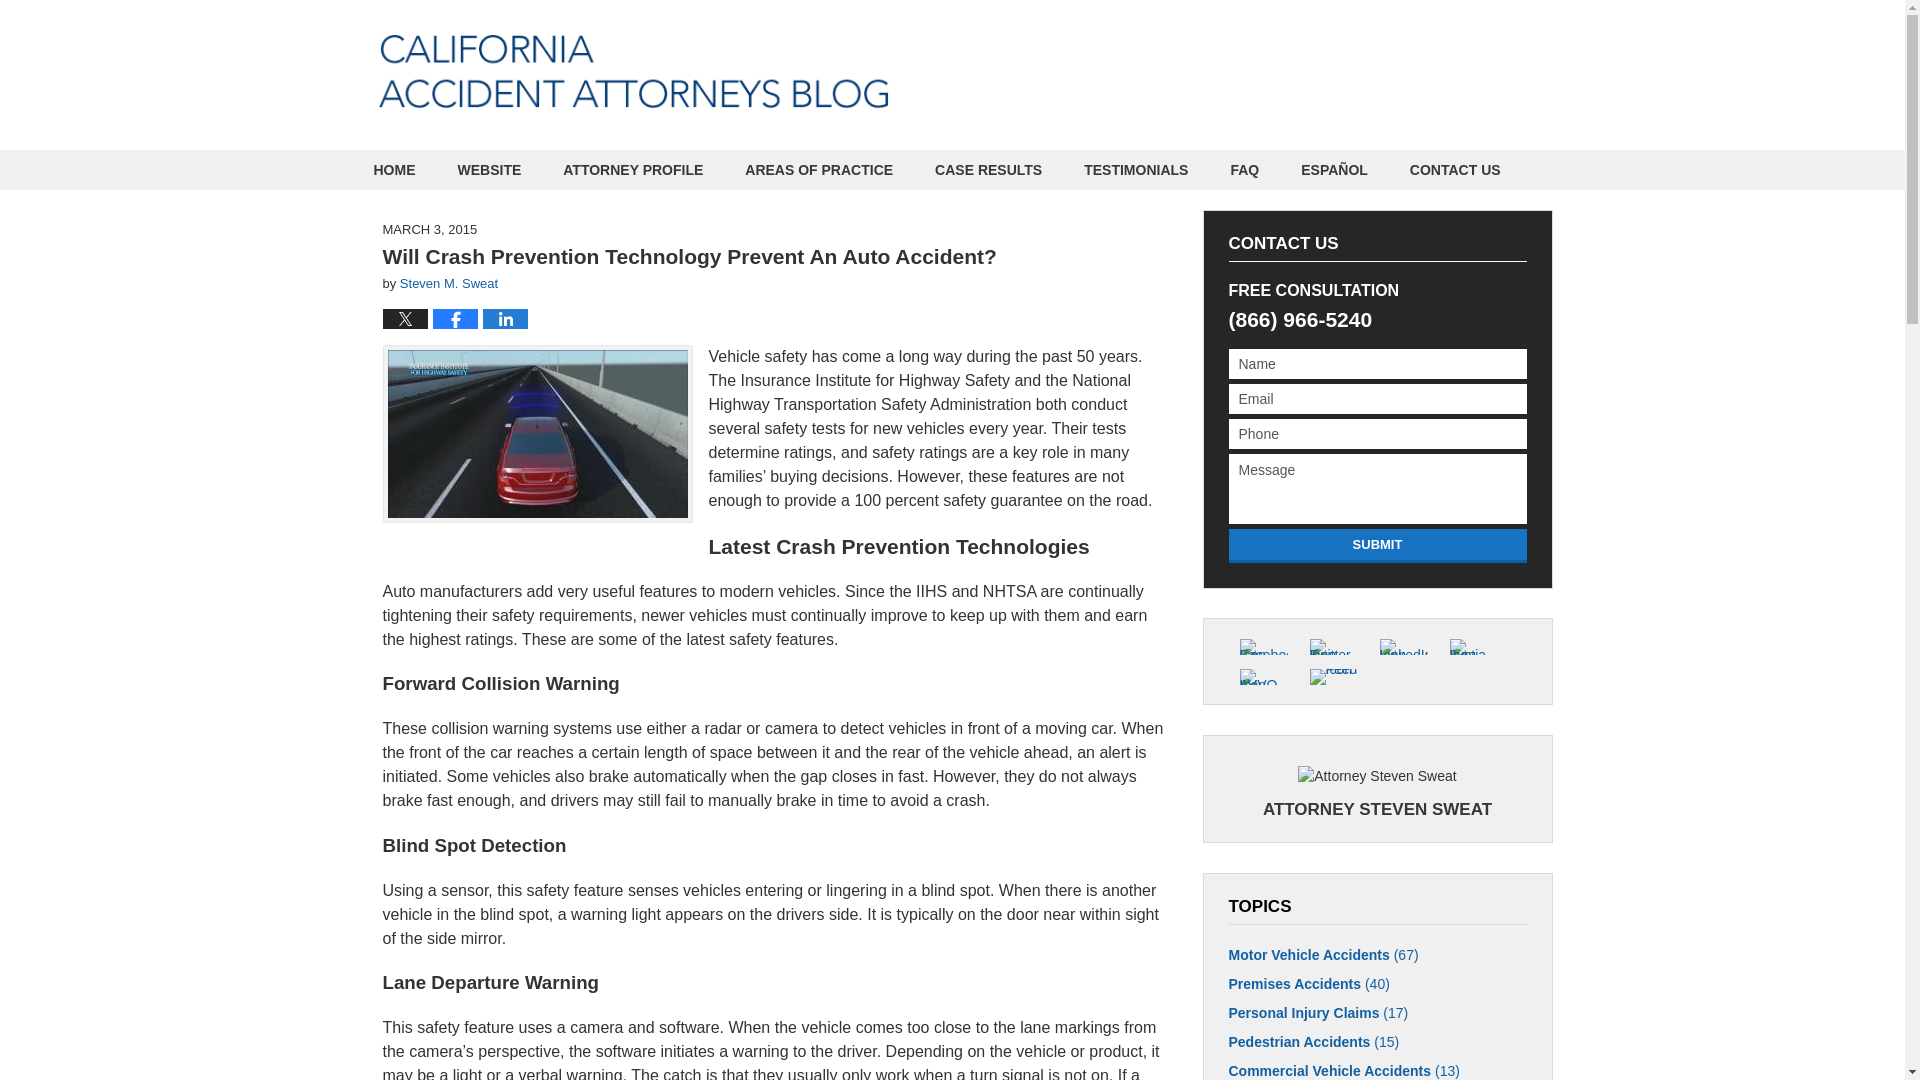 The image size is (1920, 1080). I want to click on HOME, so click(393, 170).